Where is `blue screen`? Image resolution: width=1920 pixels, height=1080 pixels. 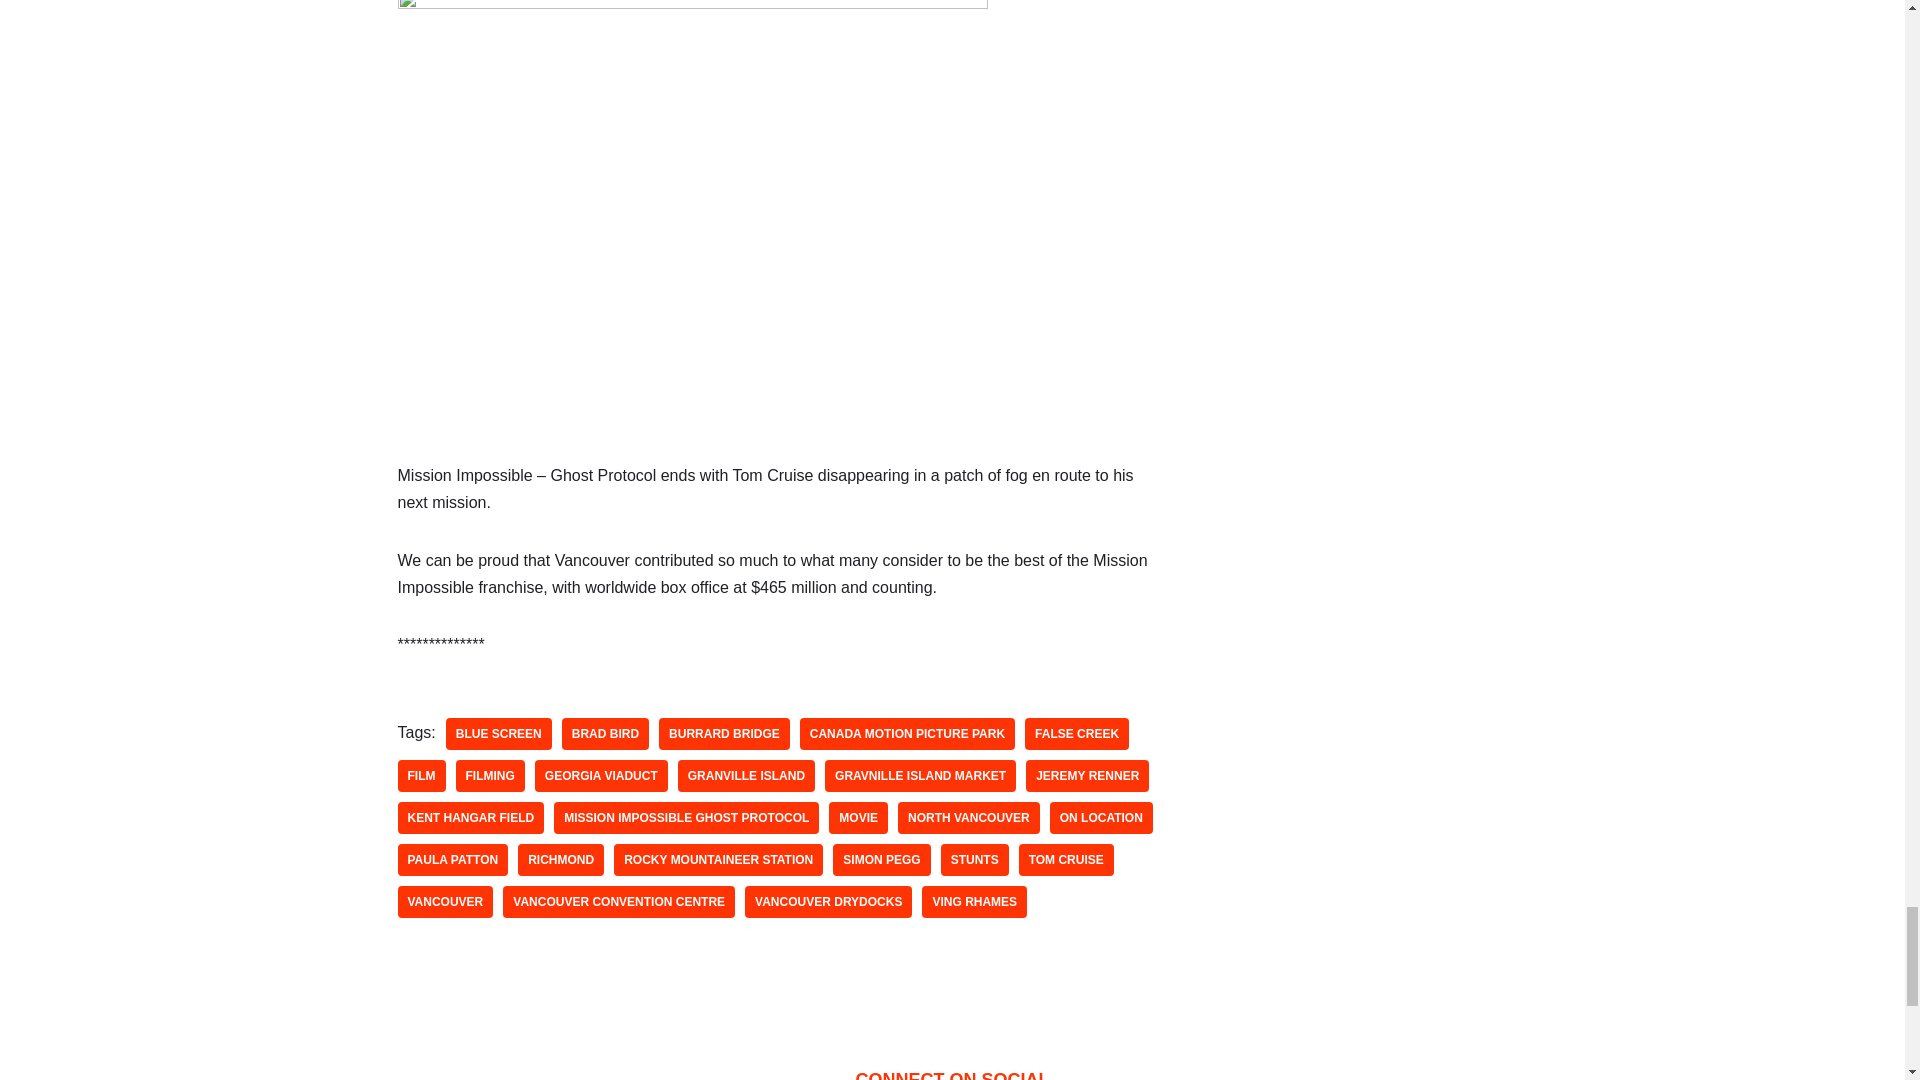 blue screen is located at coordinates (498, 734).